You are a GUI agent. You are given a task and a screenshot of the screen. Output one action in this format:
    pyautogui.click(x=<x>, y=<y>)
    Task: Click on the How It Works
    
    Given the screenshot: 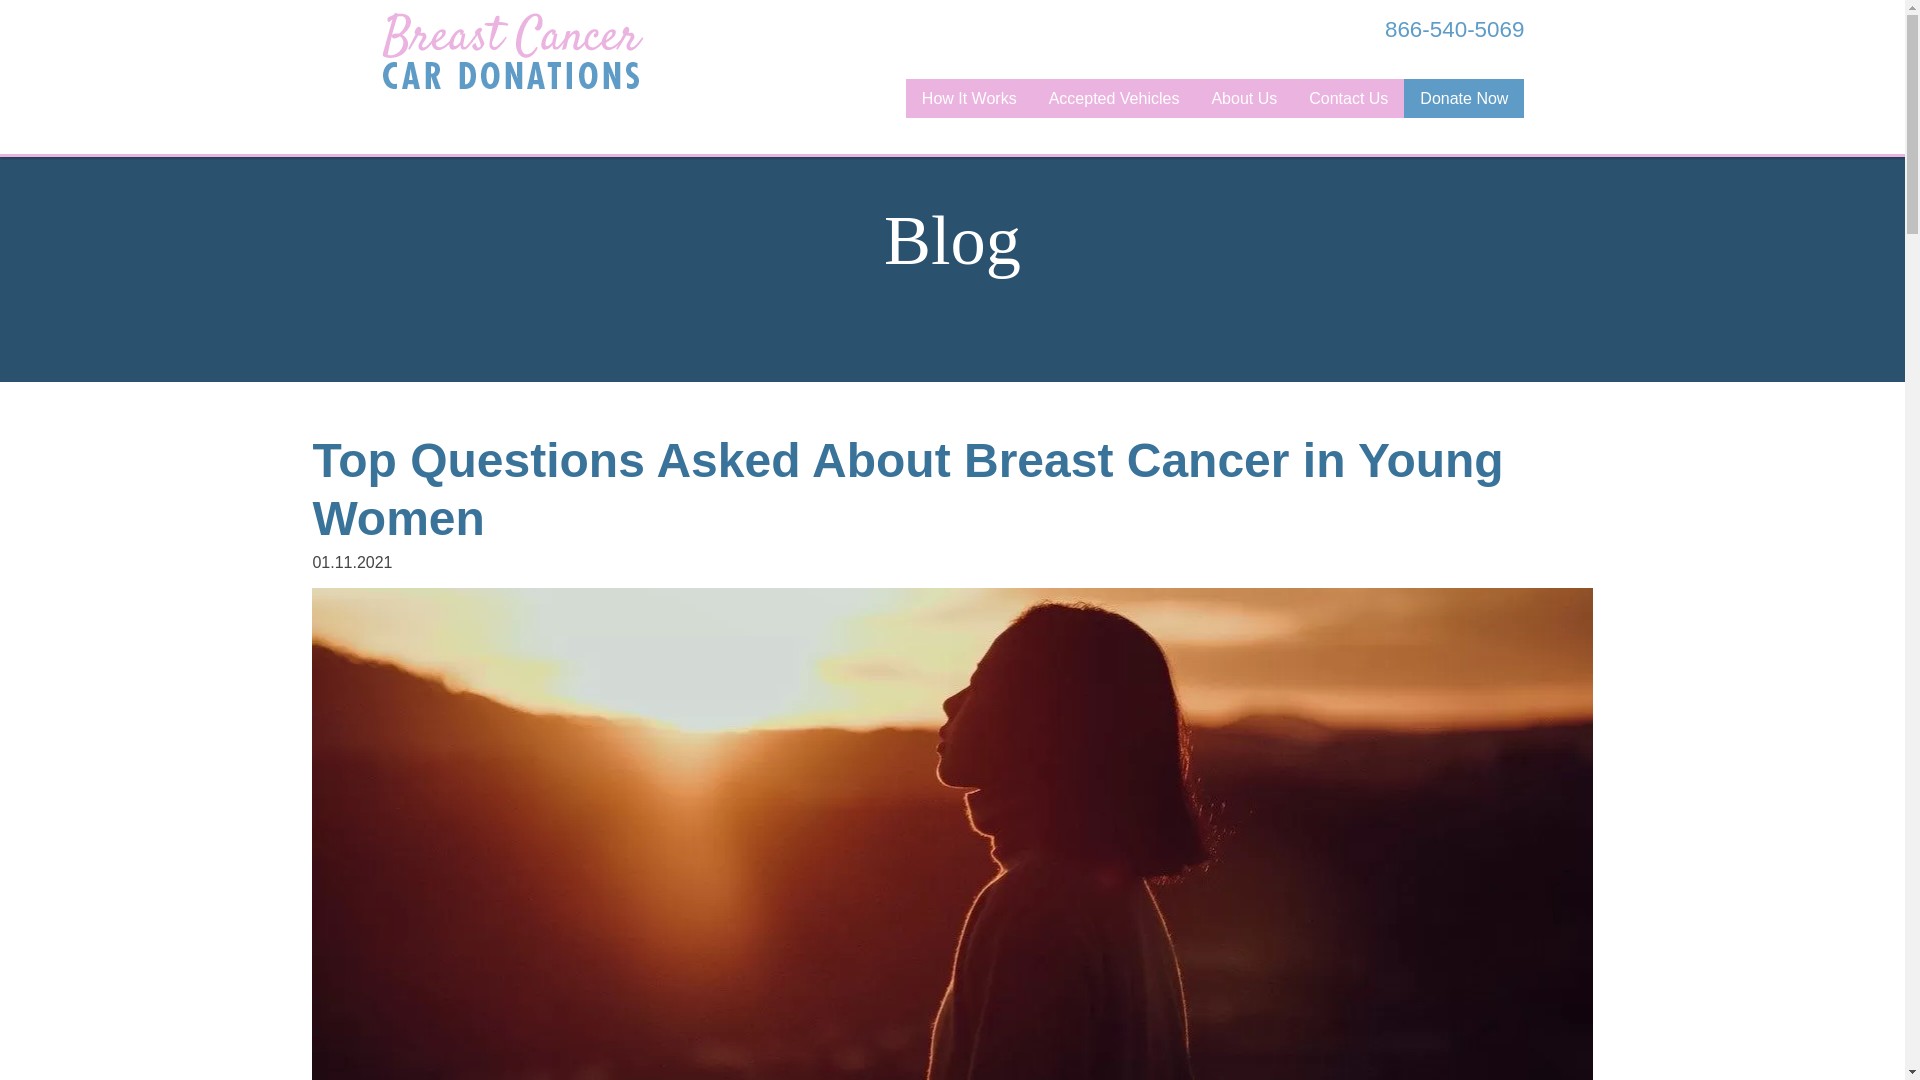 What is the action you would take?
    pyautogui.click(x=969, y=98)
    